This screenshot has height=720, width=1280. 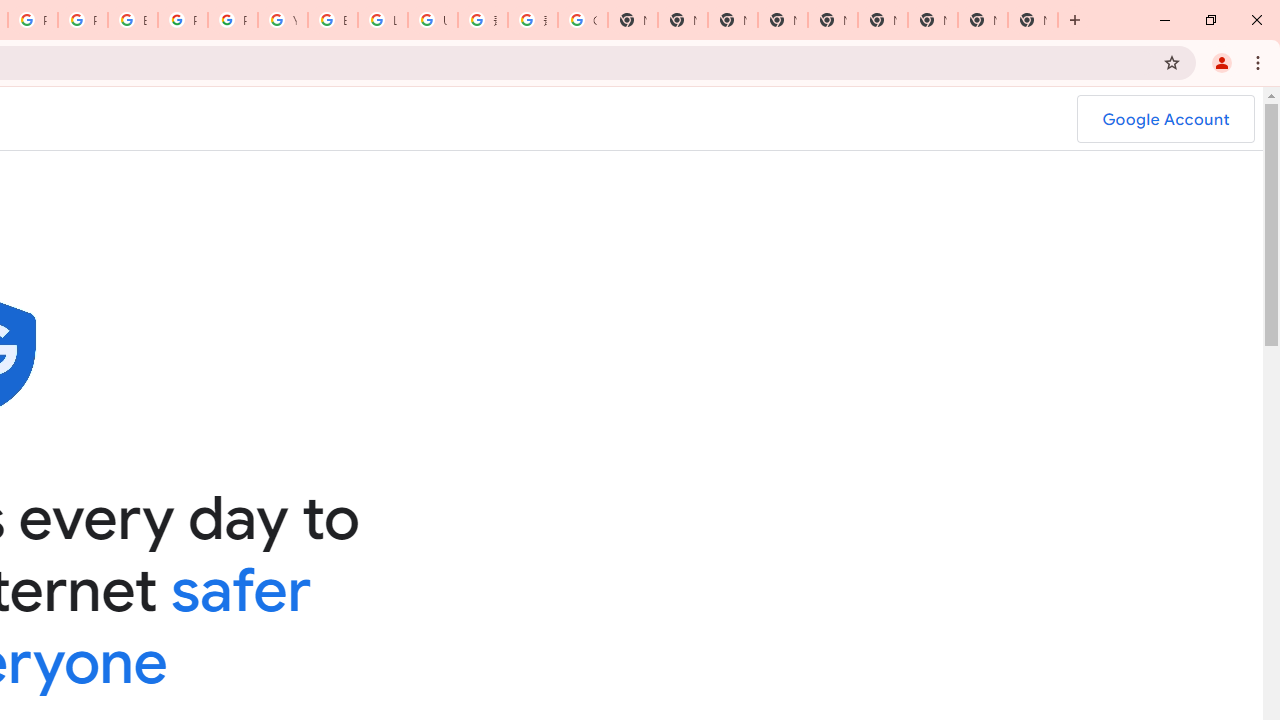 What do you see at coordinates (283, 20) in the screenshot?
I see `YouTube` at bounding box center [283, 20].